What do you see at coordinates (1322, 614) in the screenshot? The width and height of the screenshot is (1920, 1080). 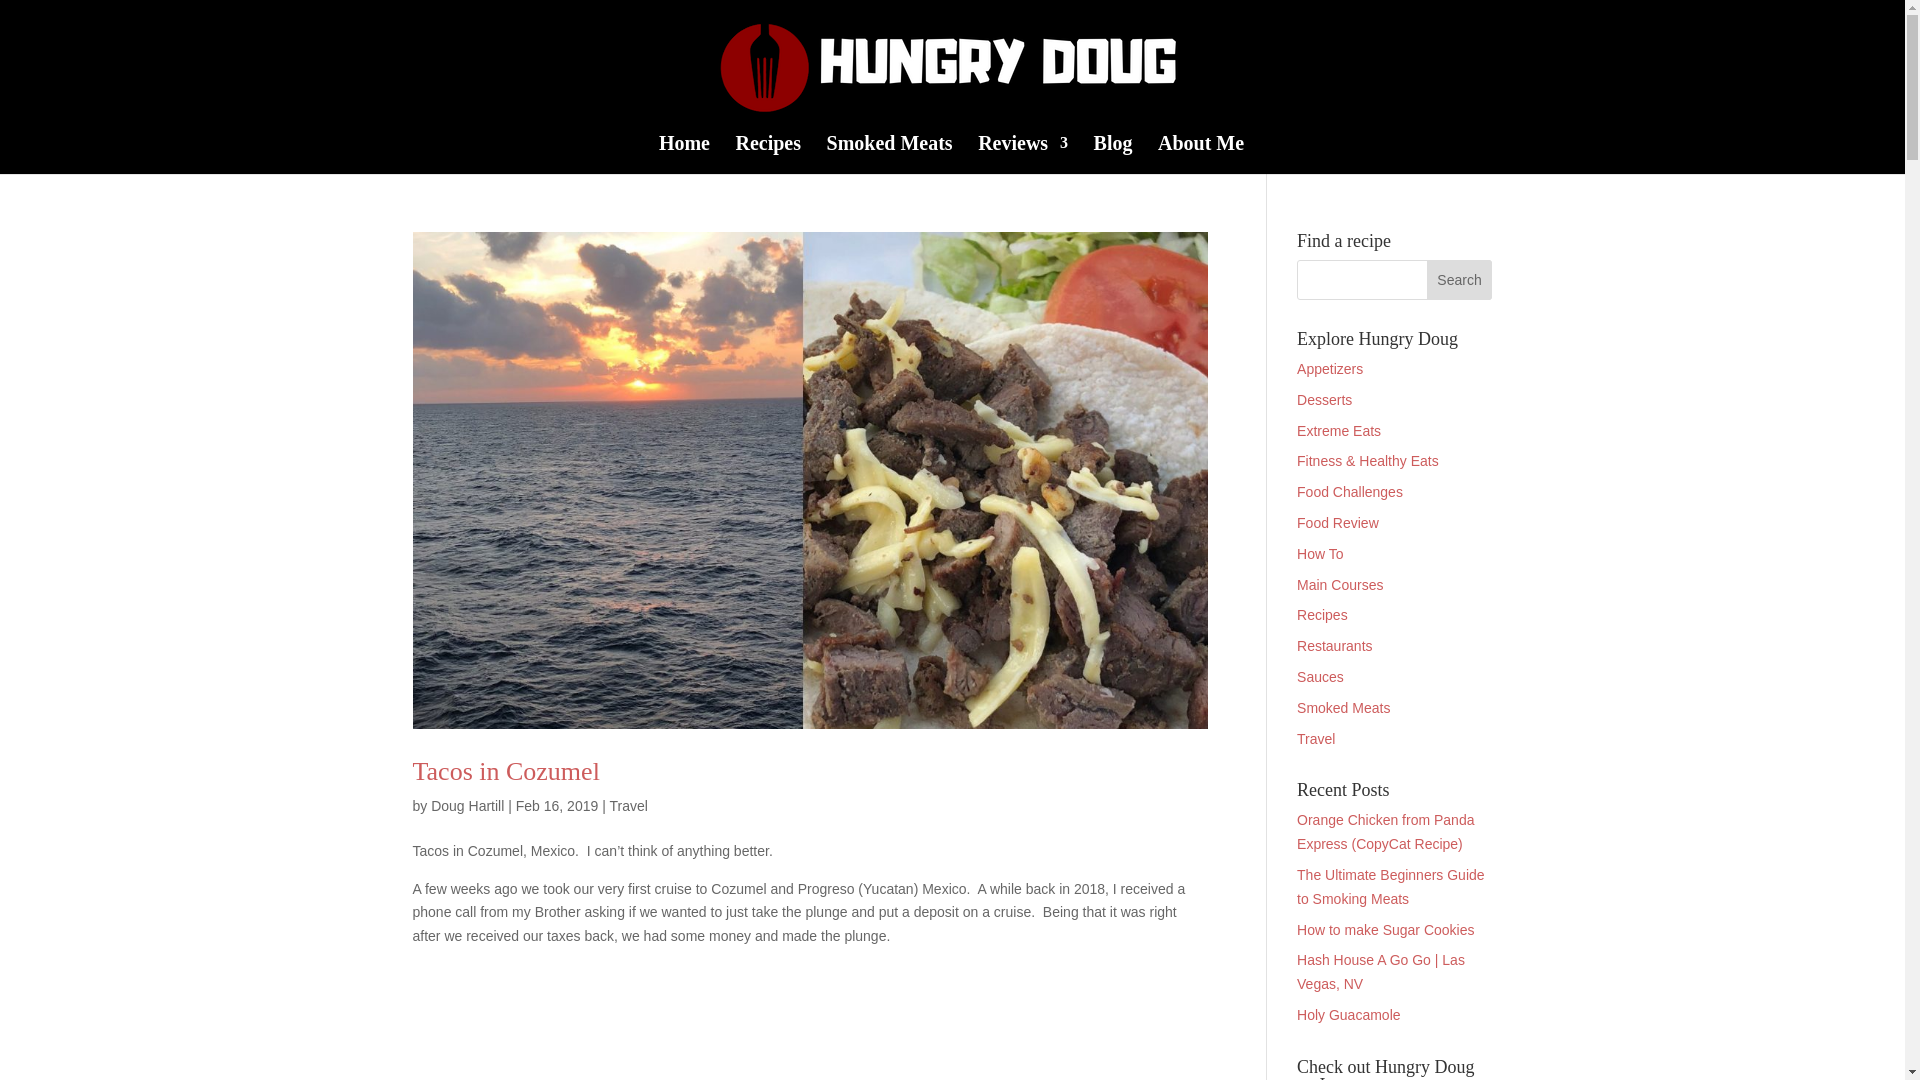 I see `Recipes` at bounding box center [1322, 614].